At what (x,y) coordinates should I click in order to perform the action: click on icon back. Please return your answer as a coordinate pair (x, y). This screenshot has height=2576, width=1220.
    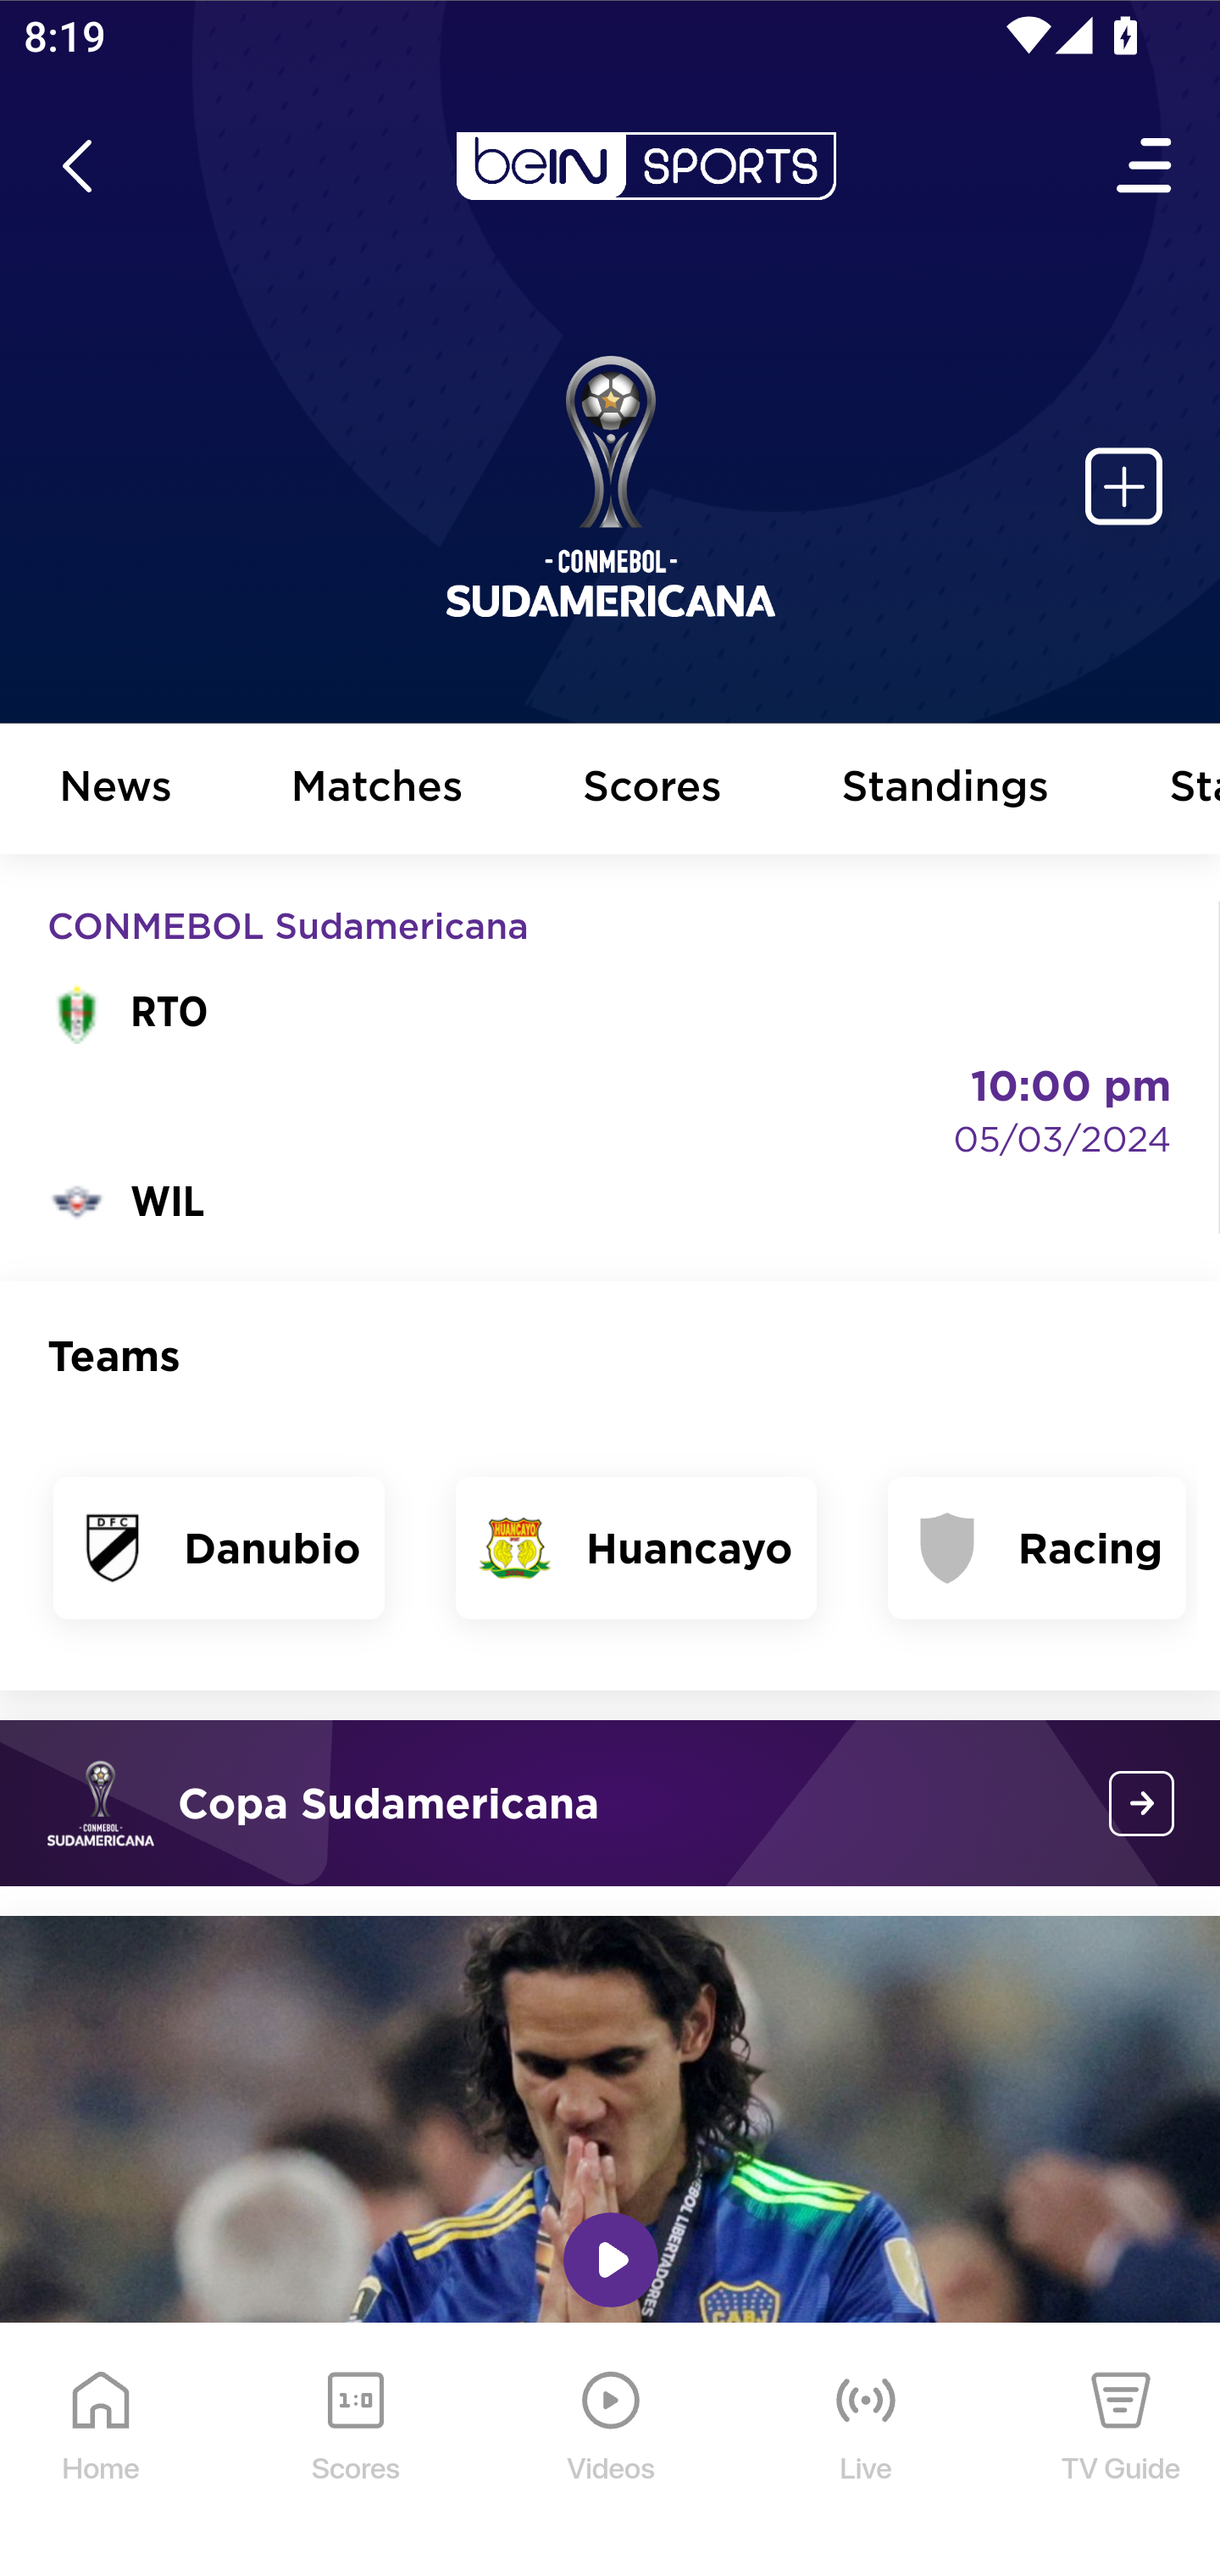
    Looking at the image, I should click on (76, 166).